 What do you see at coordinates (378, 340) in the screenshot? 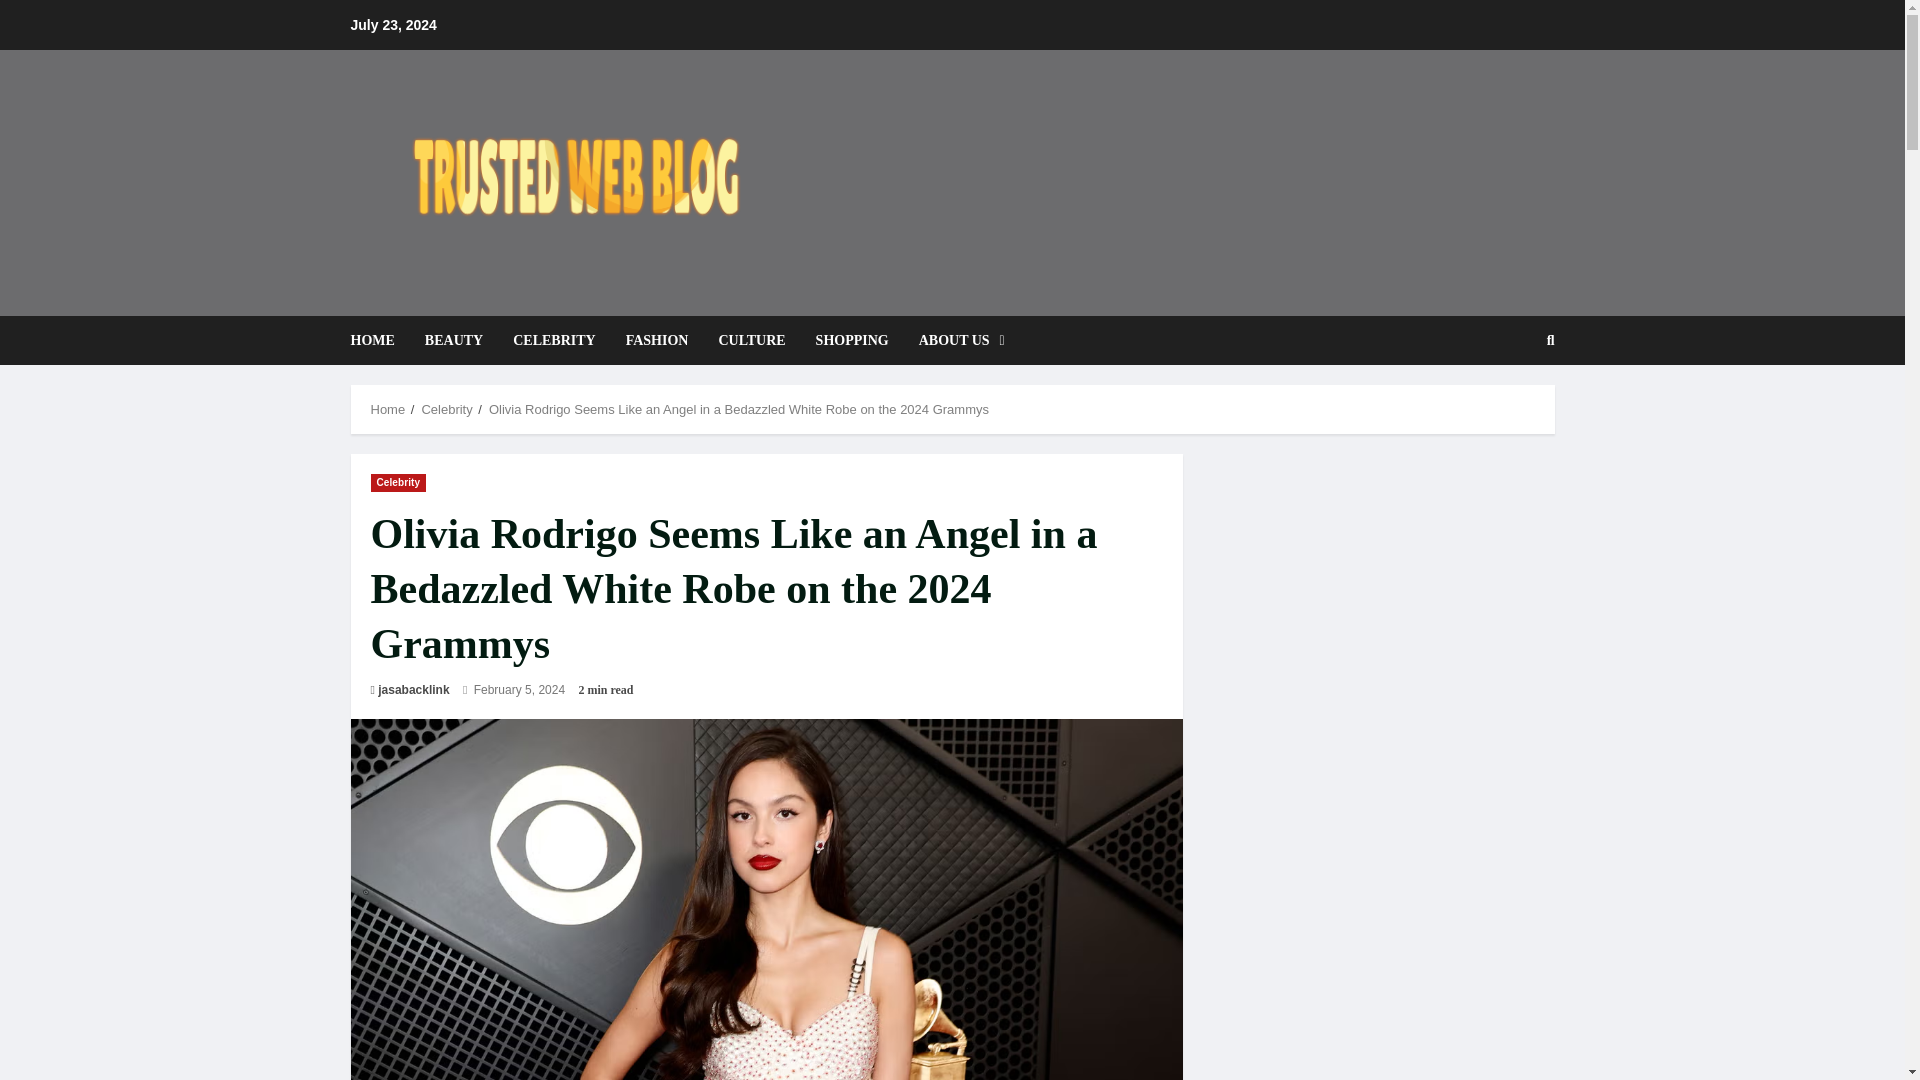
I see `HOME` at bounding box center [378, 340].